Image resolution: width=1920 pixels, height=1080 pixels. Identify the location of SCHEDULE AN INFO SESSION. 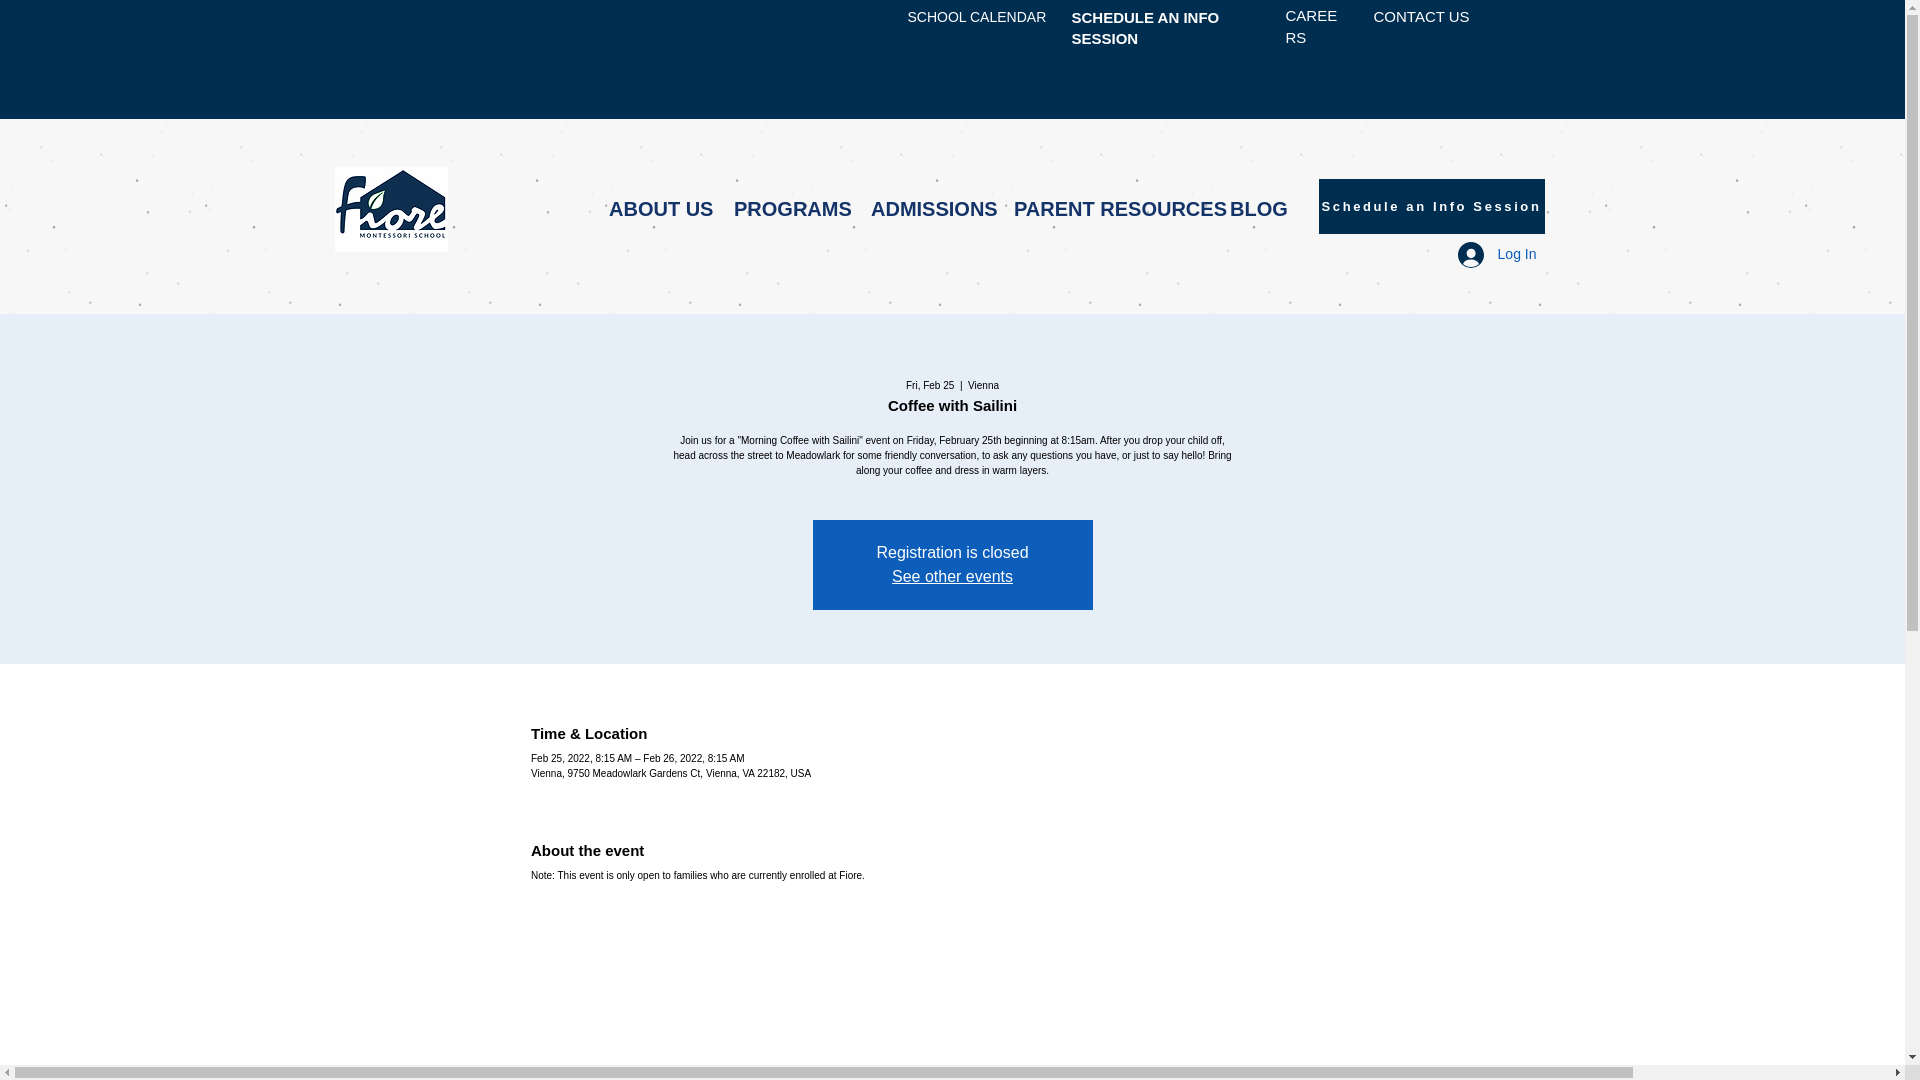
(1145, 28).